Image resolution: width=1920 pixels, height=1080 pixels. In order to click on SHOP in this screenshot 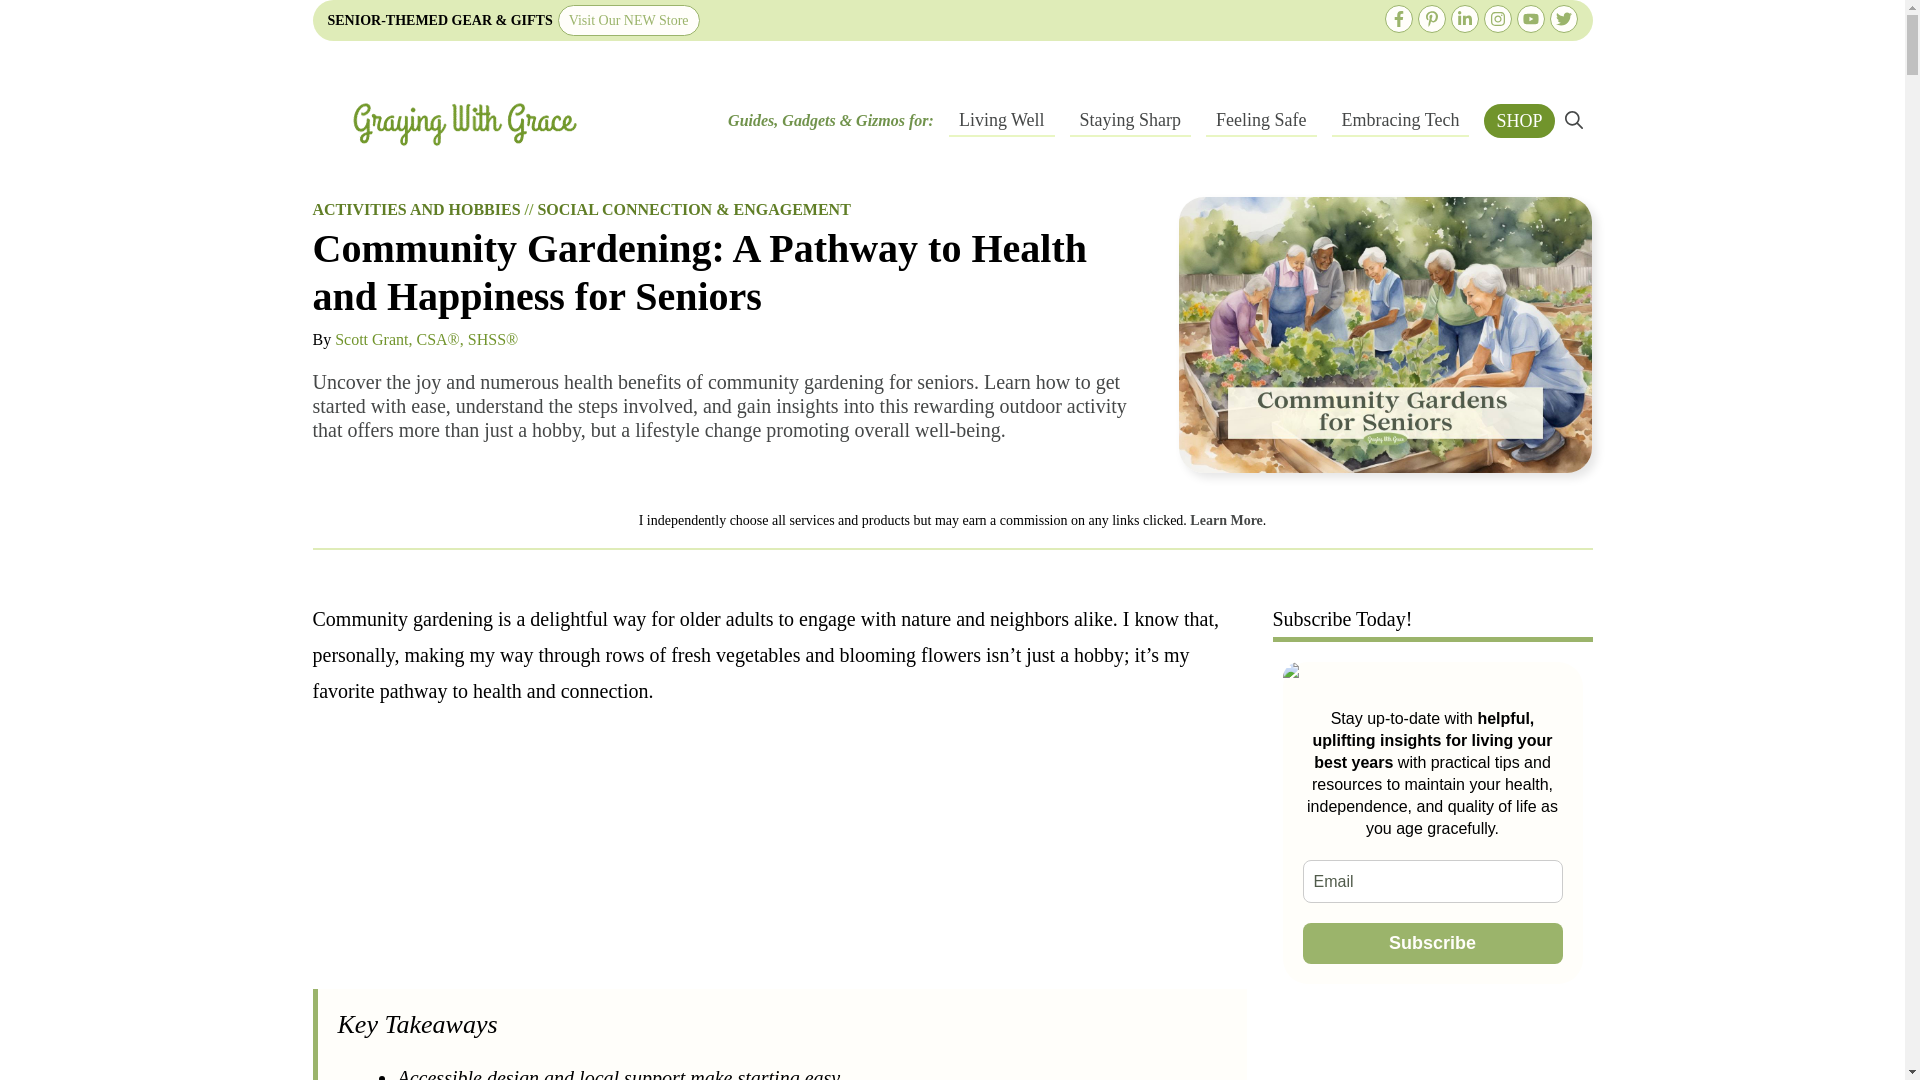, I will do `click(1518, 120)`.